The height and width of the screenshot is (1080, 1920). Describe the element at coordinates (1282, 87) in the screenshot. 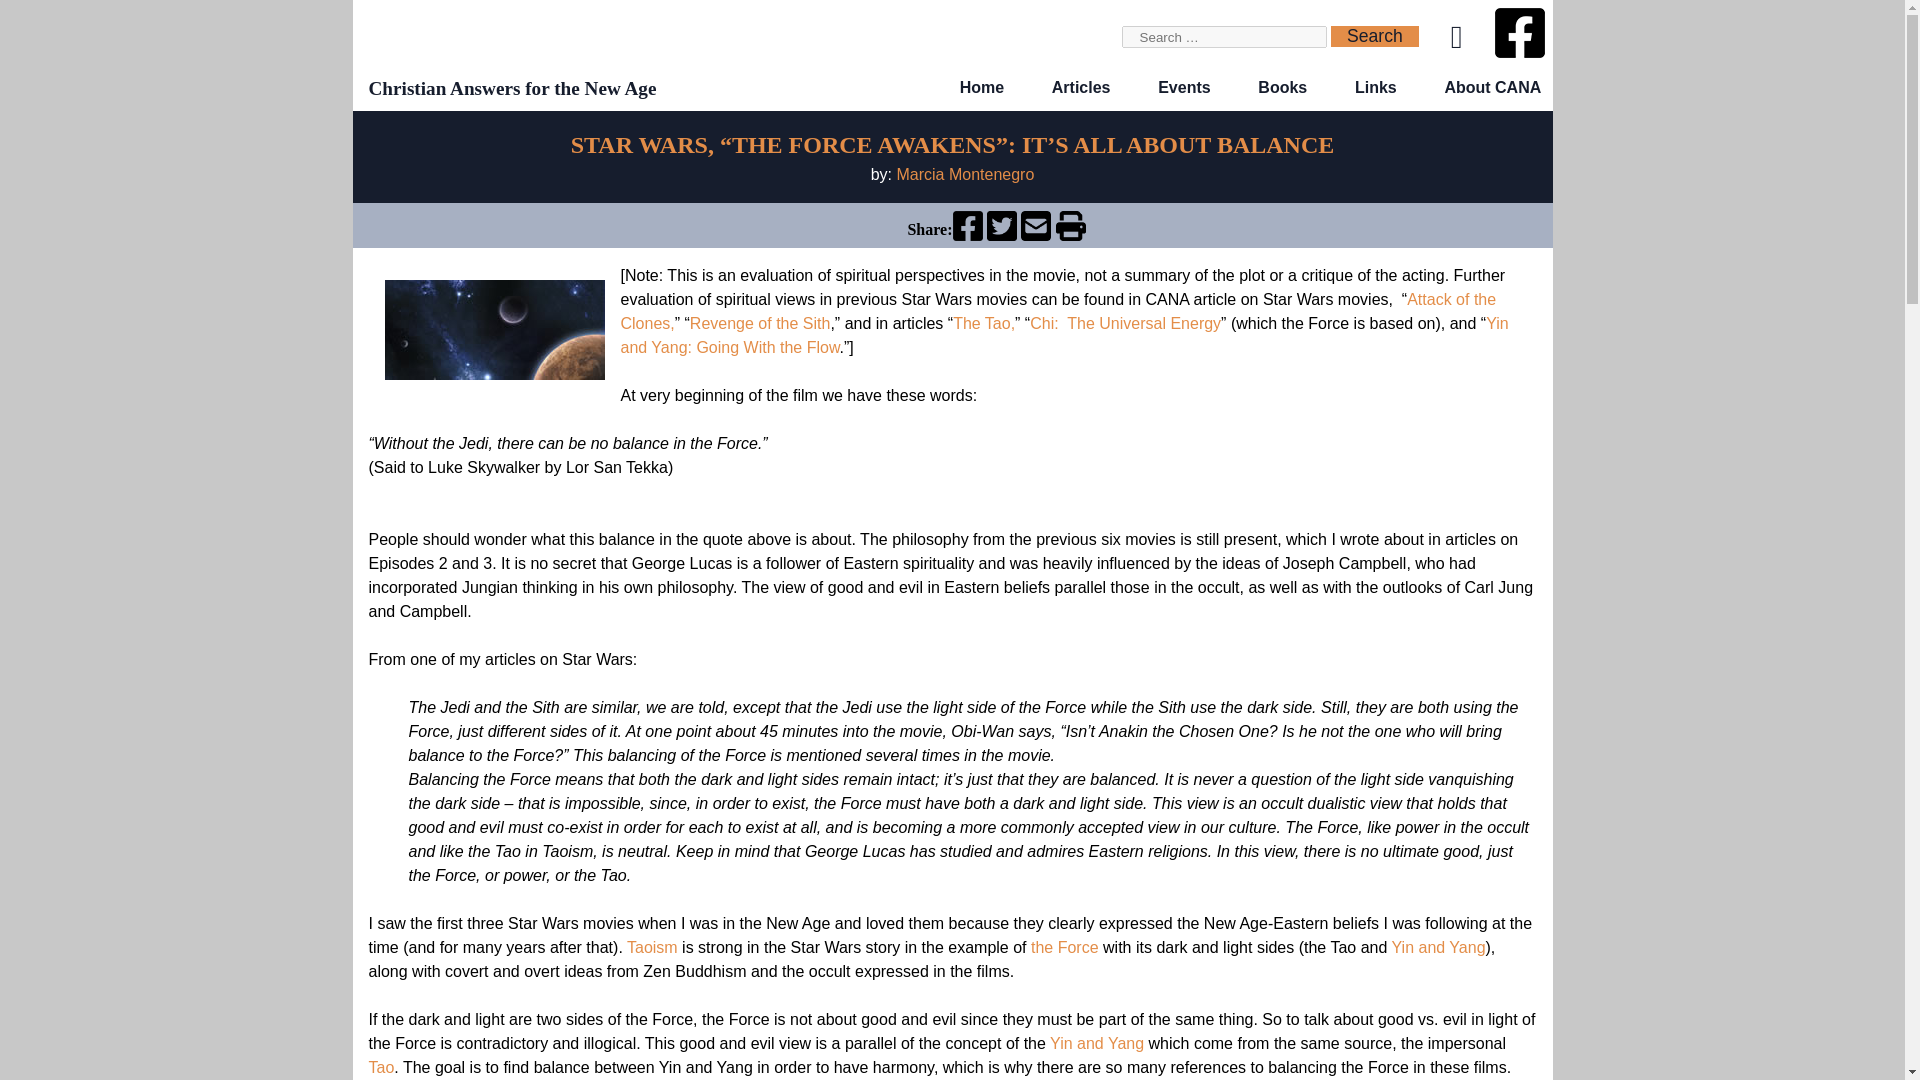

I see `Books` at that location.